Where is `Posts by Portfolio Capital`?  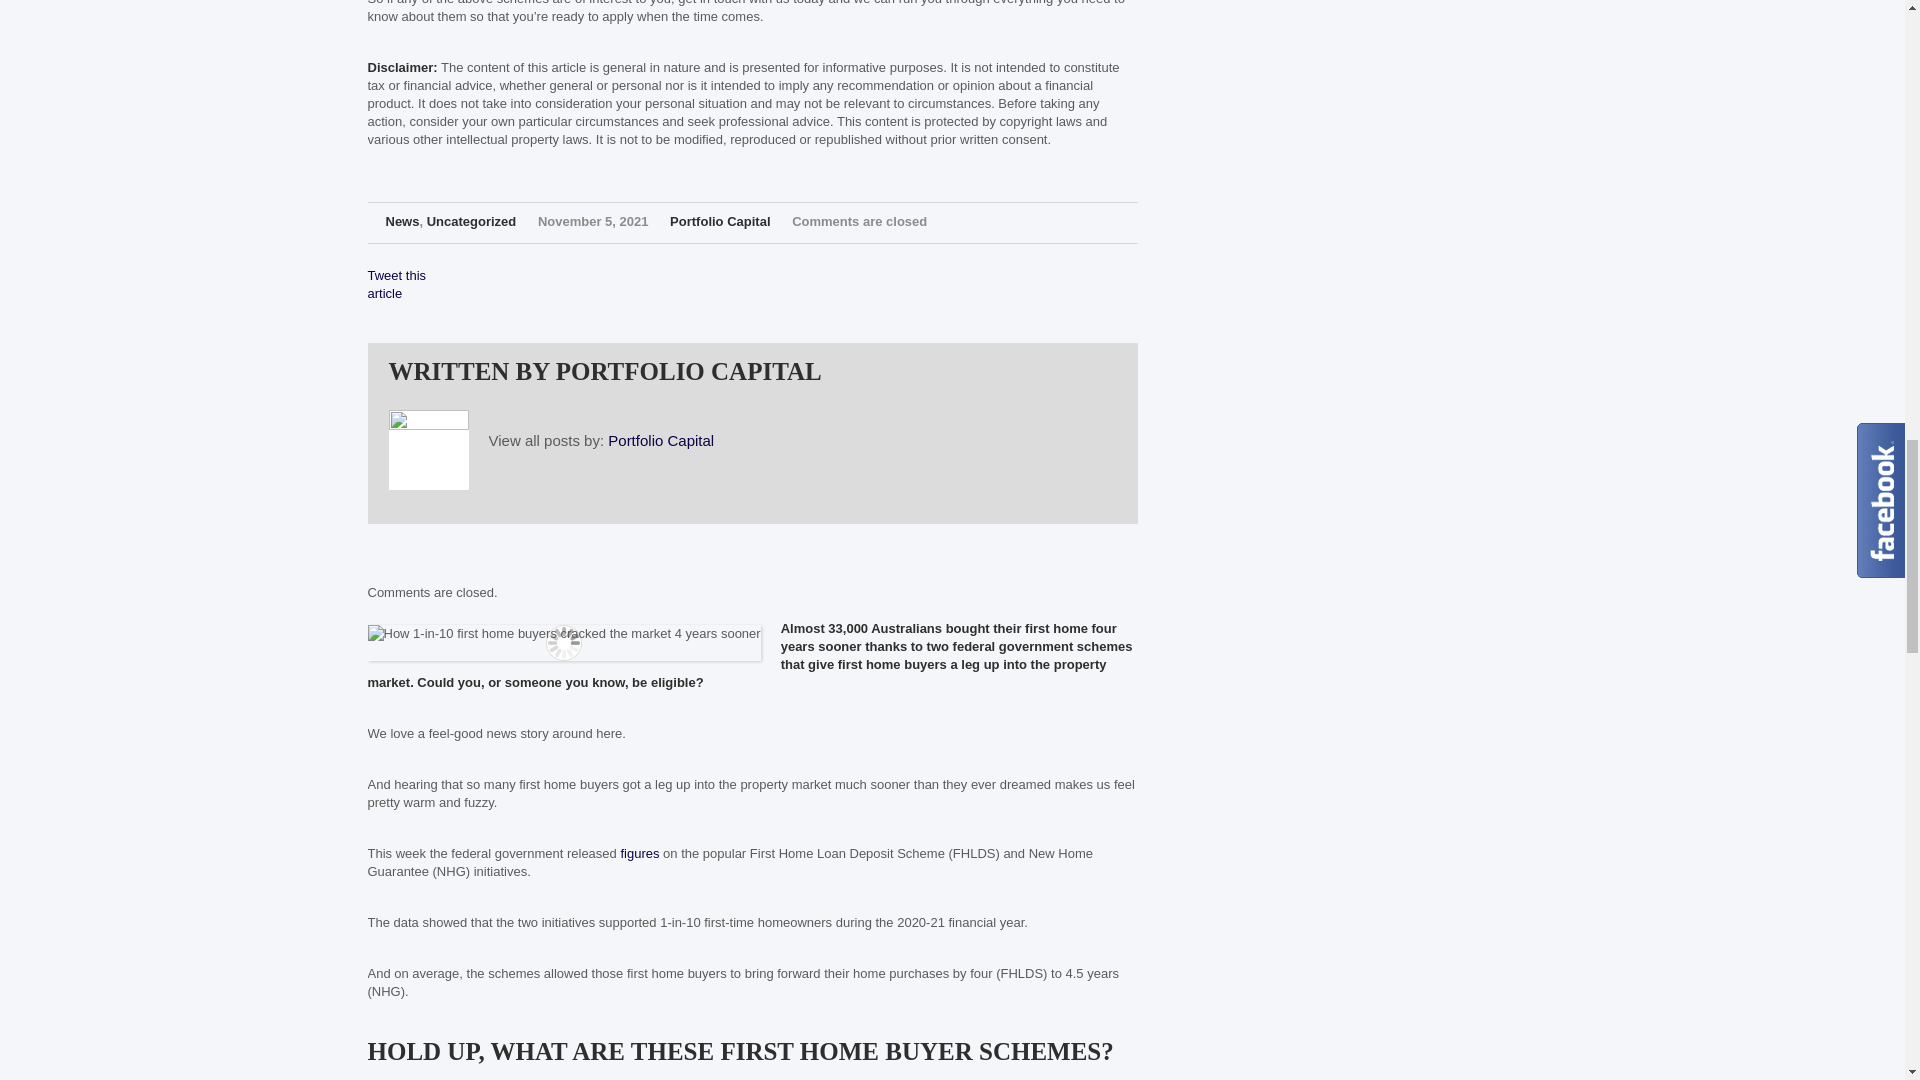 Posts by Portfolio Capital is located at coordinates (661, 440).